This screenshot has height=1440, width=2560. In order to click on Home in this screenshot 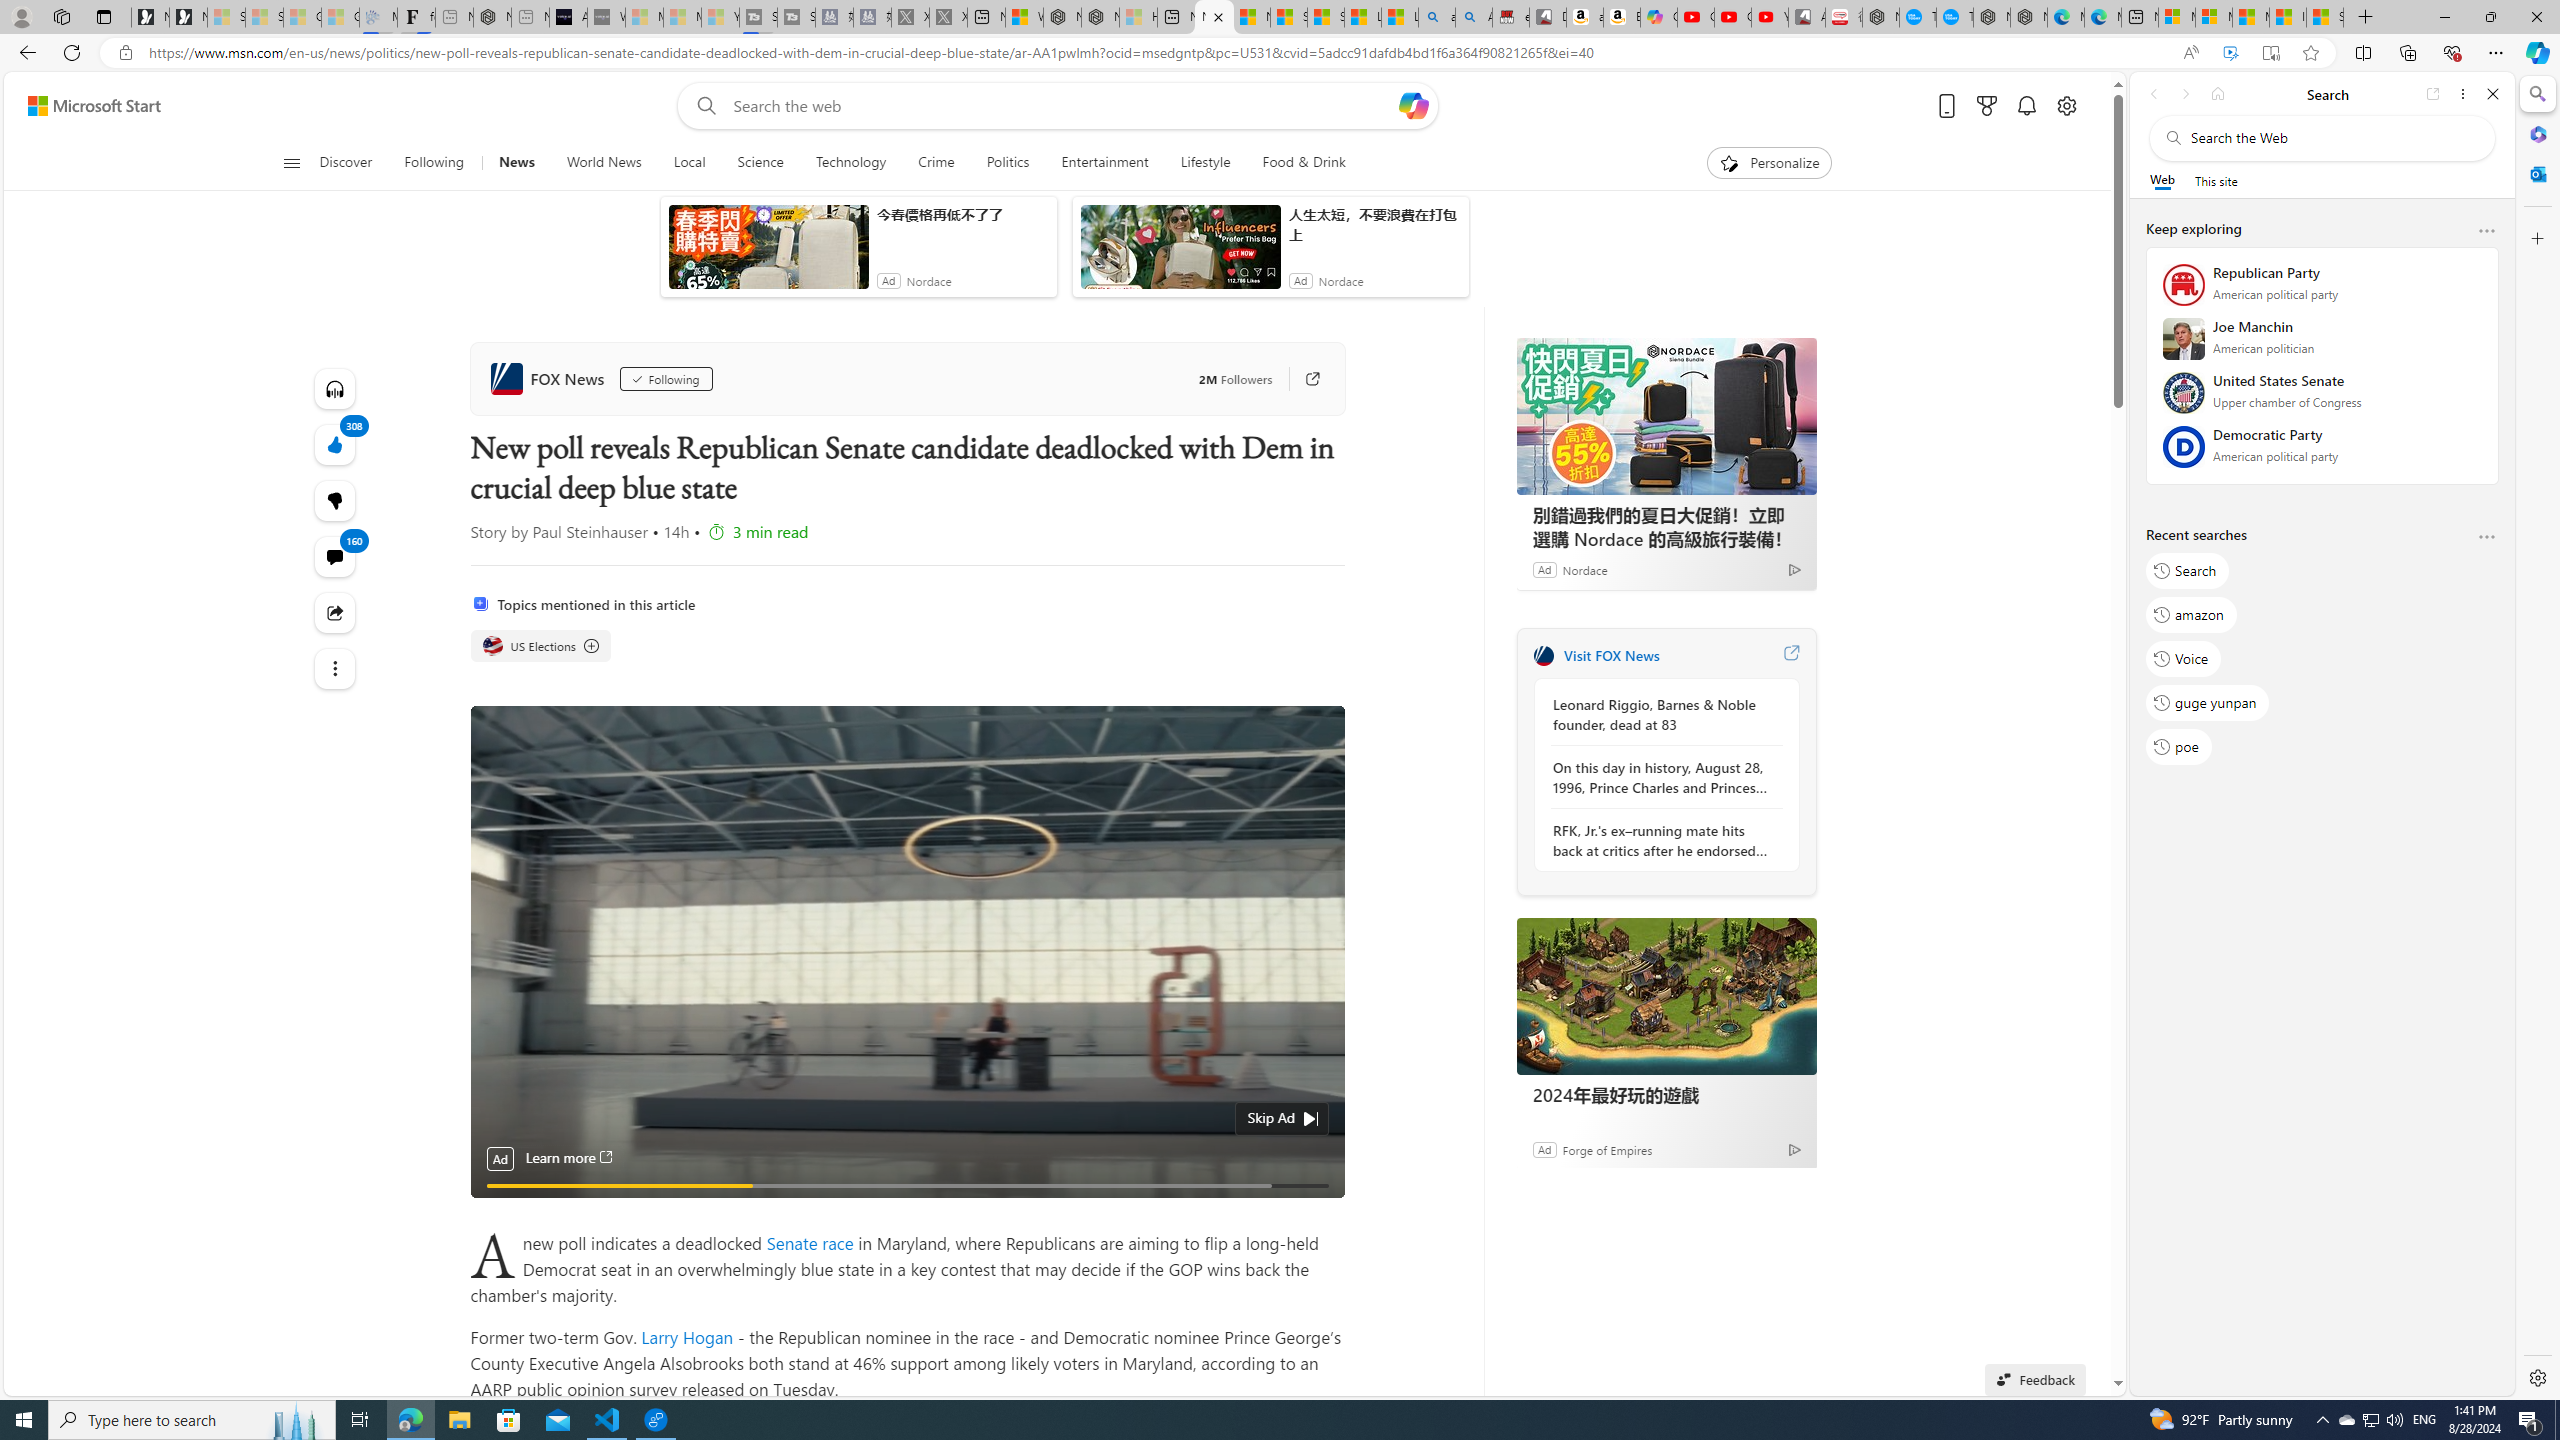, I will do `click(2218, 94)`.